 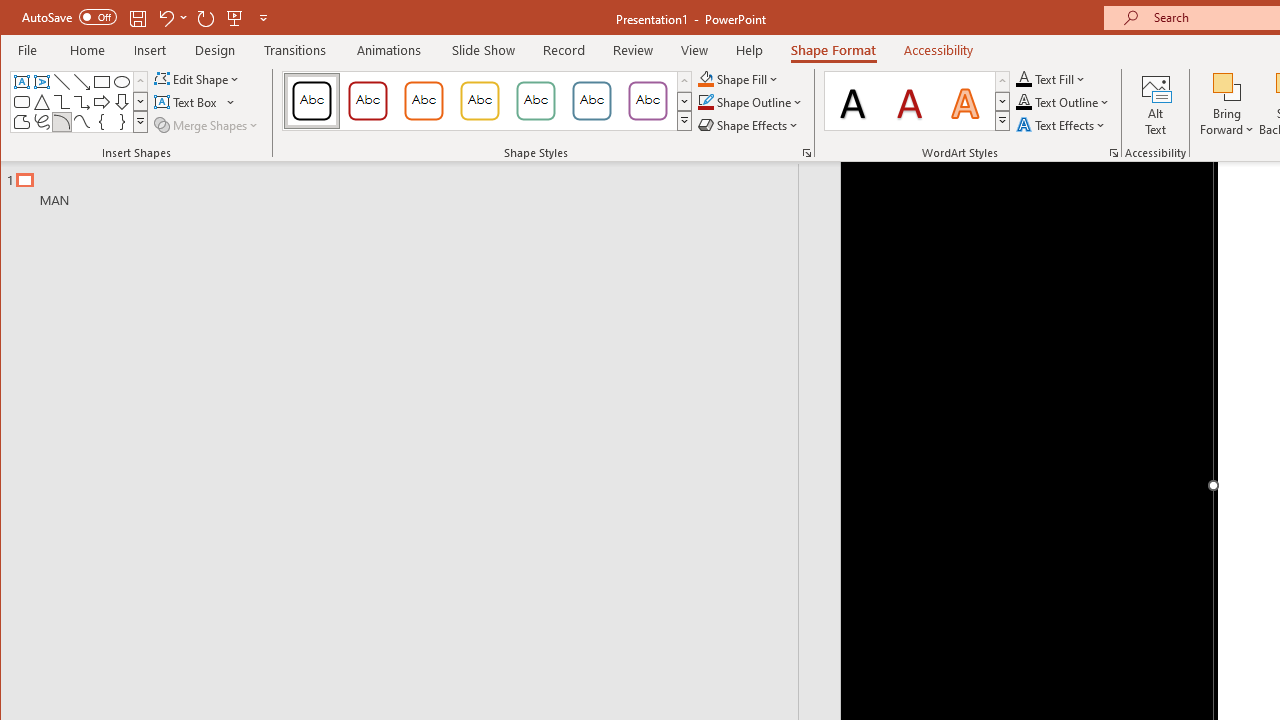 I want to click on Arrow: Down, so click(x=122, y=102).